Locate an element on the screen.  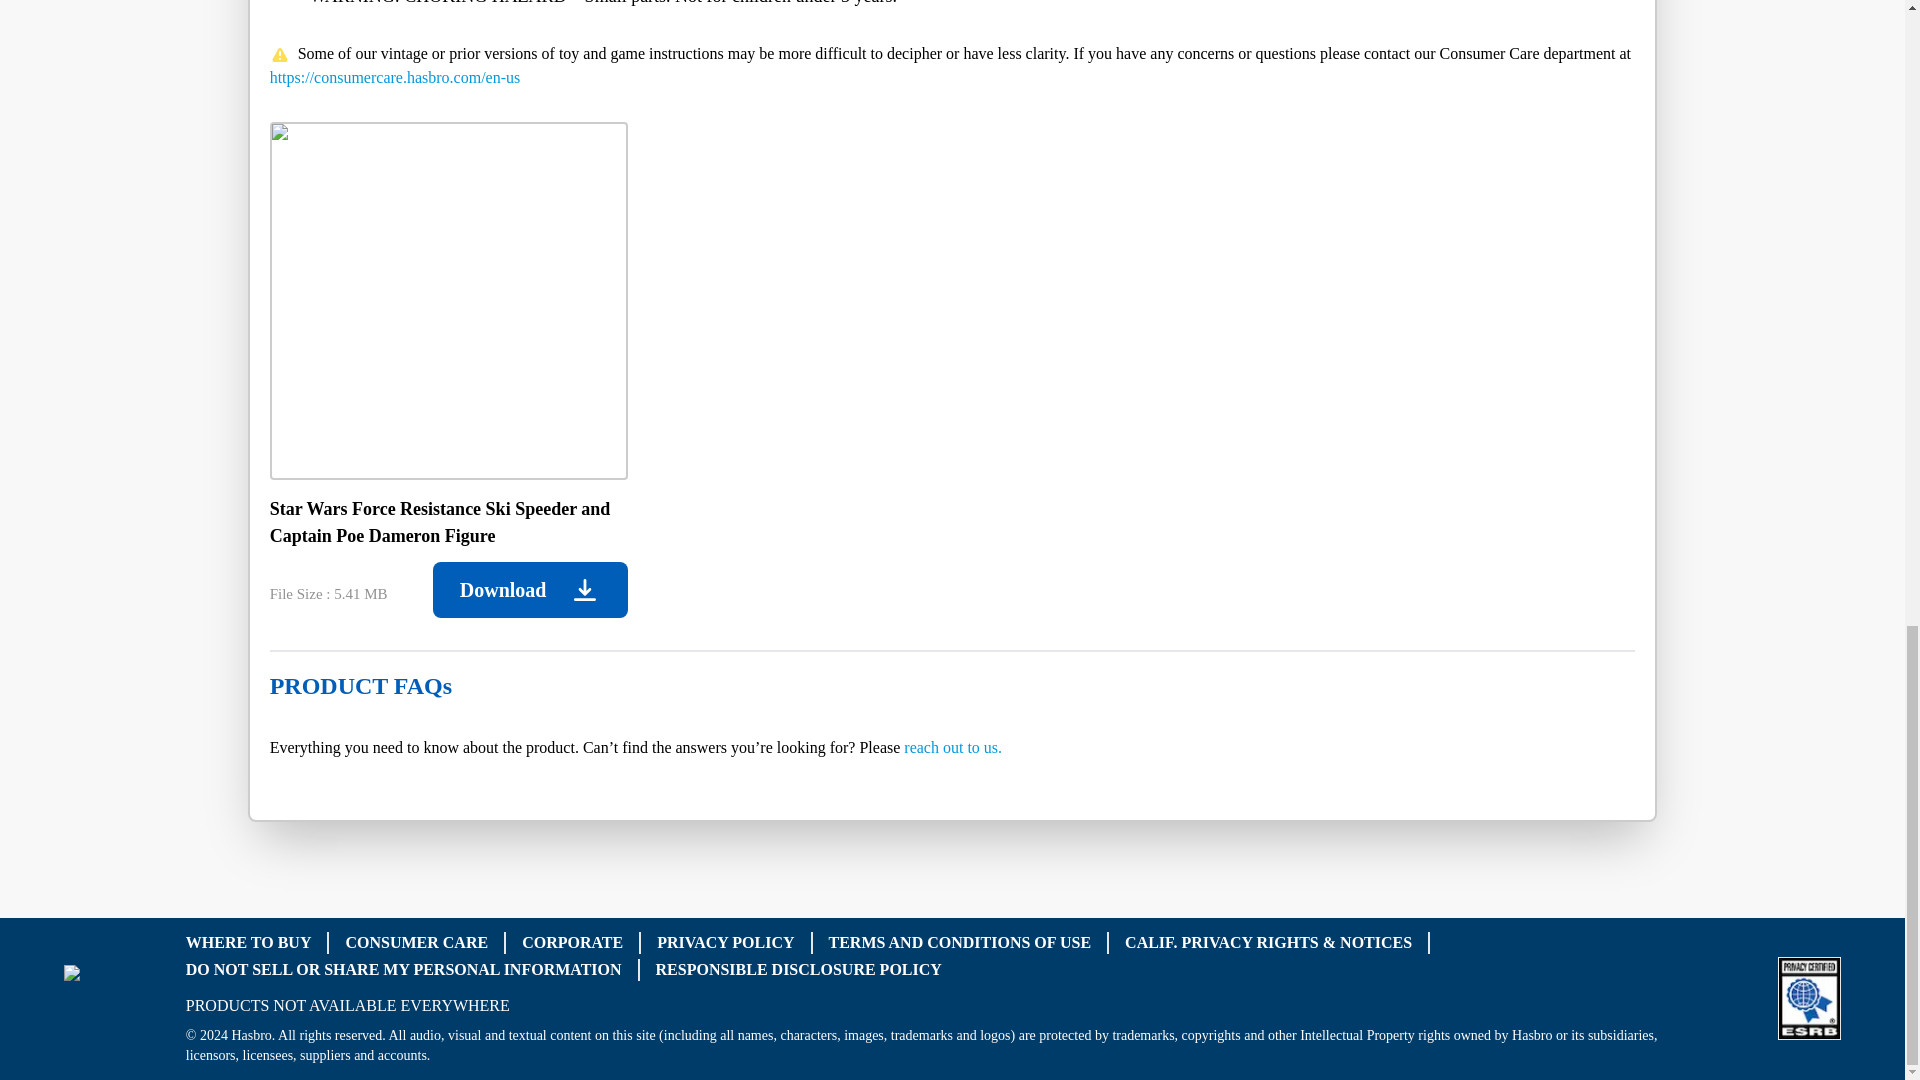
CONSUMER CARE is located at coordinates (416, 942).